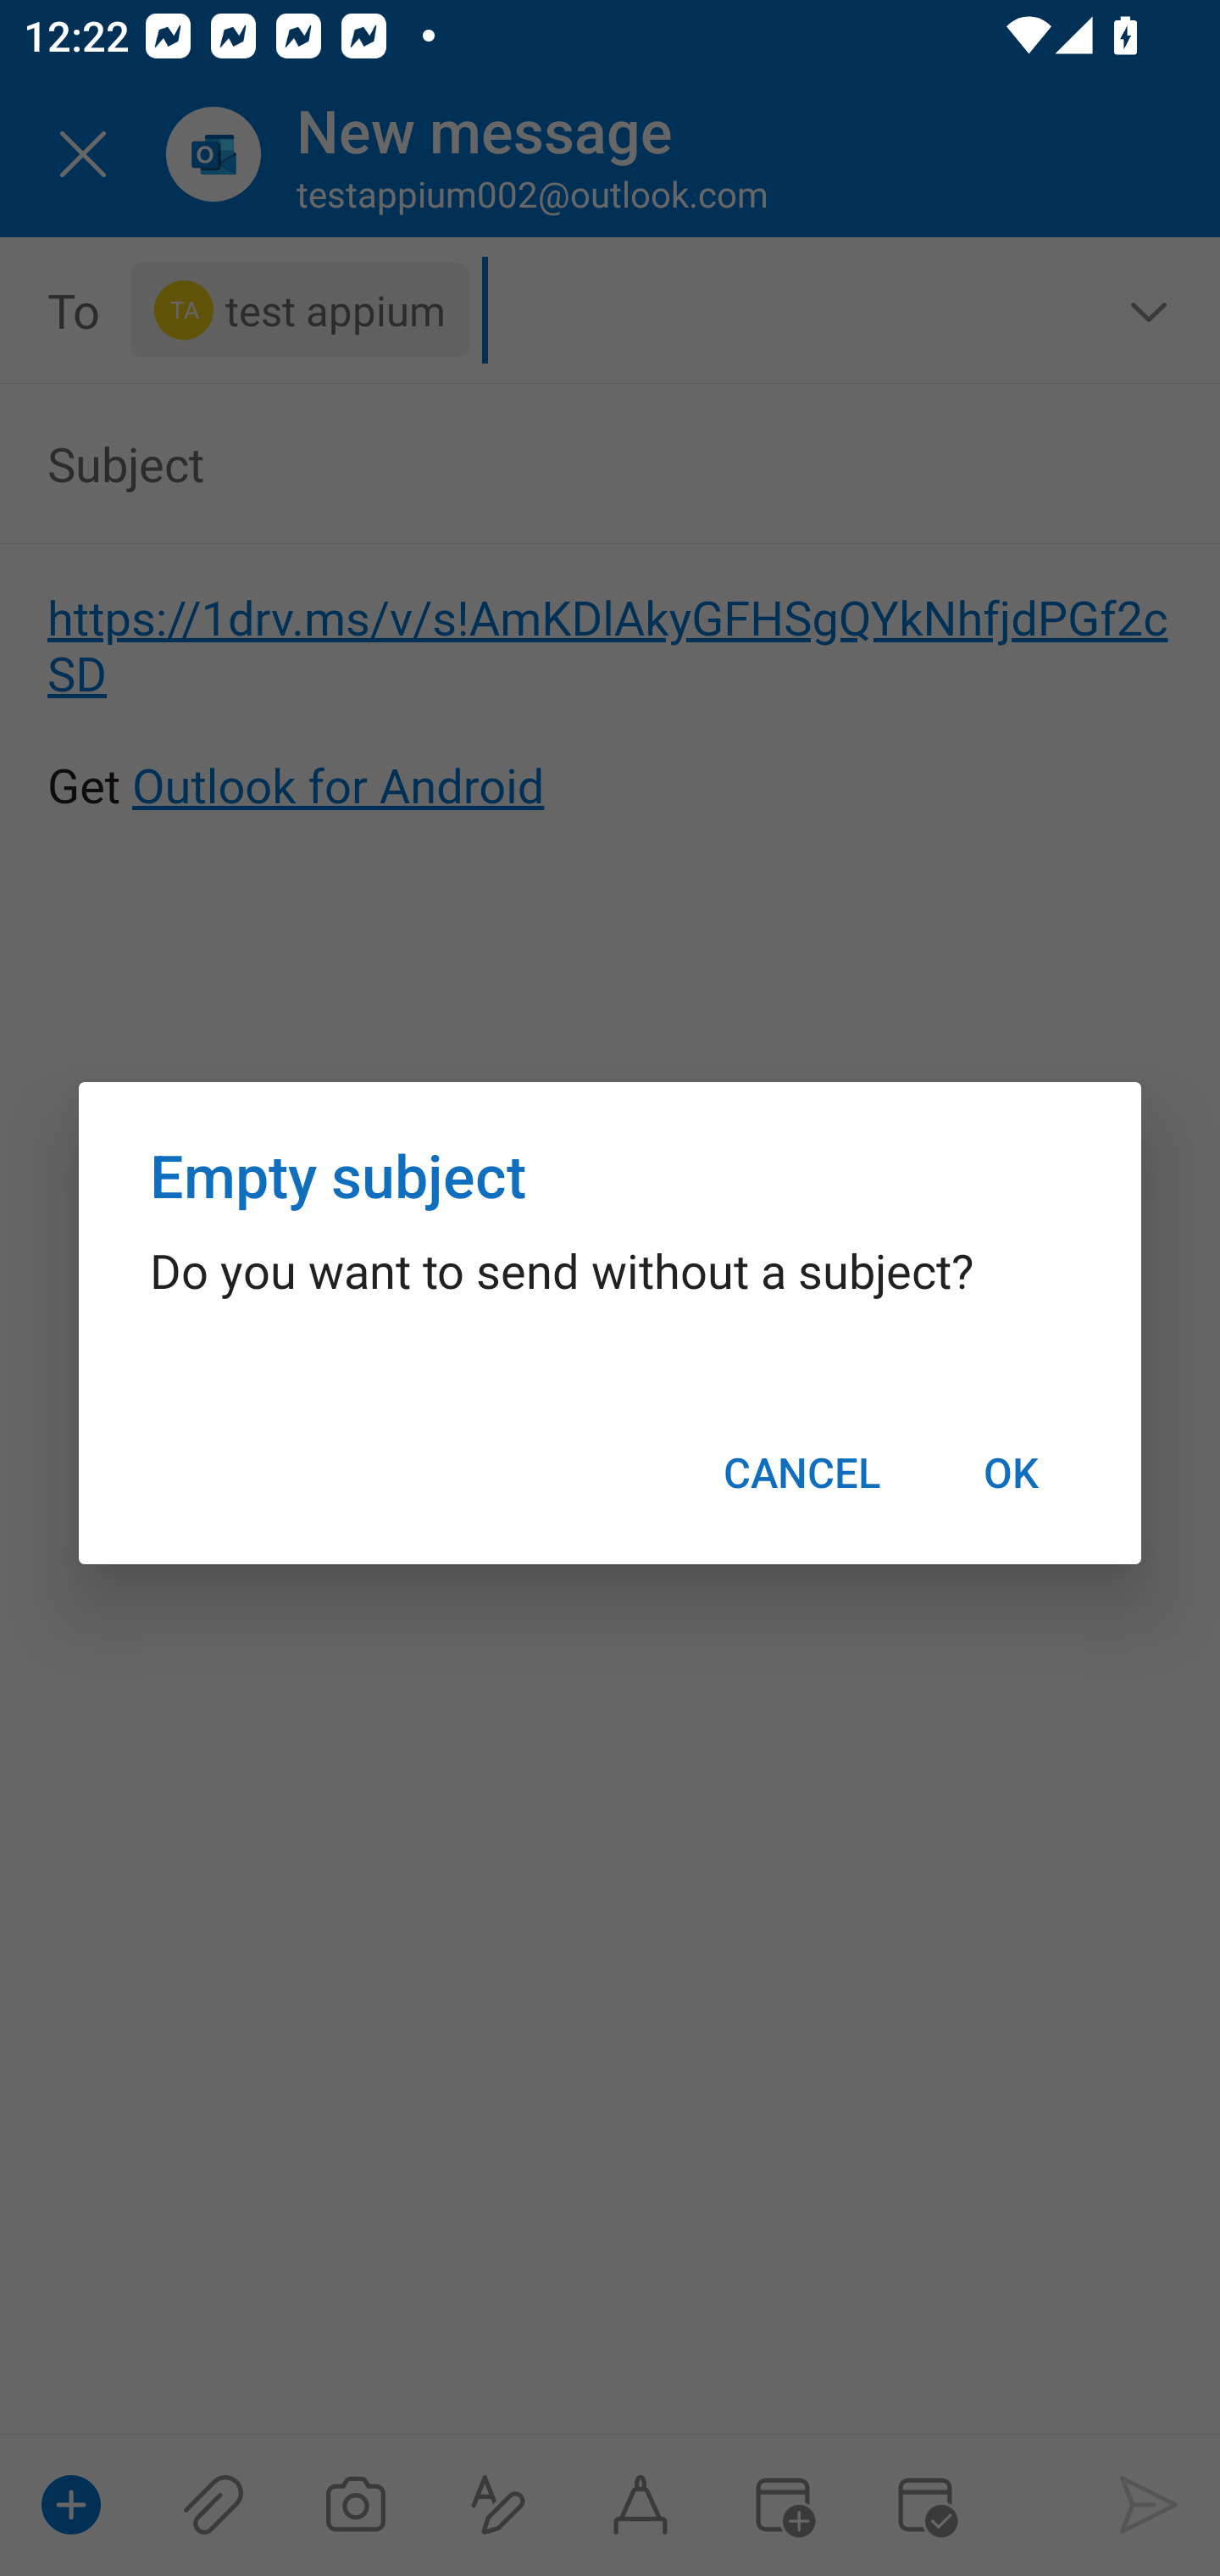 The height and width of the screenshot is (2576, 1220). What do you see at coordinates (1010, 1472) in the screenshot?
I see `OK` at bounding box center [1010, 1472].